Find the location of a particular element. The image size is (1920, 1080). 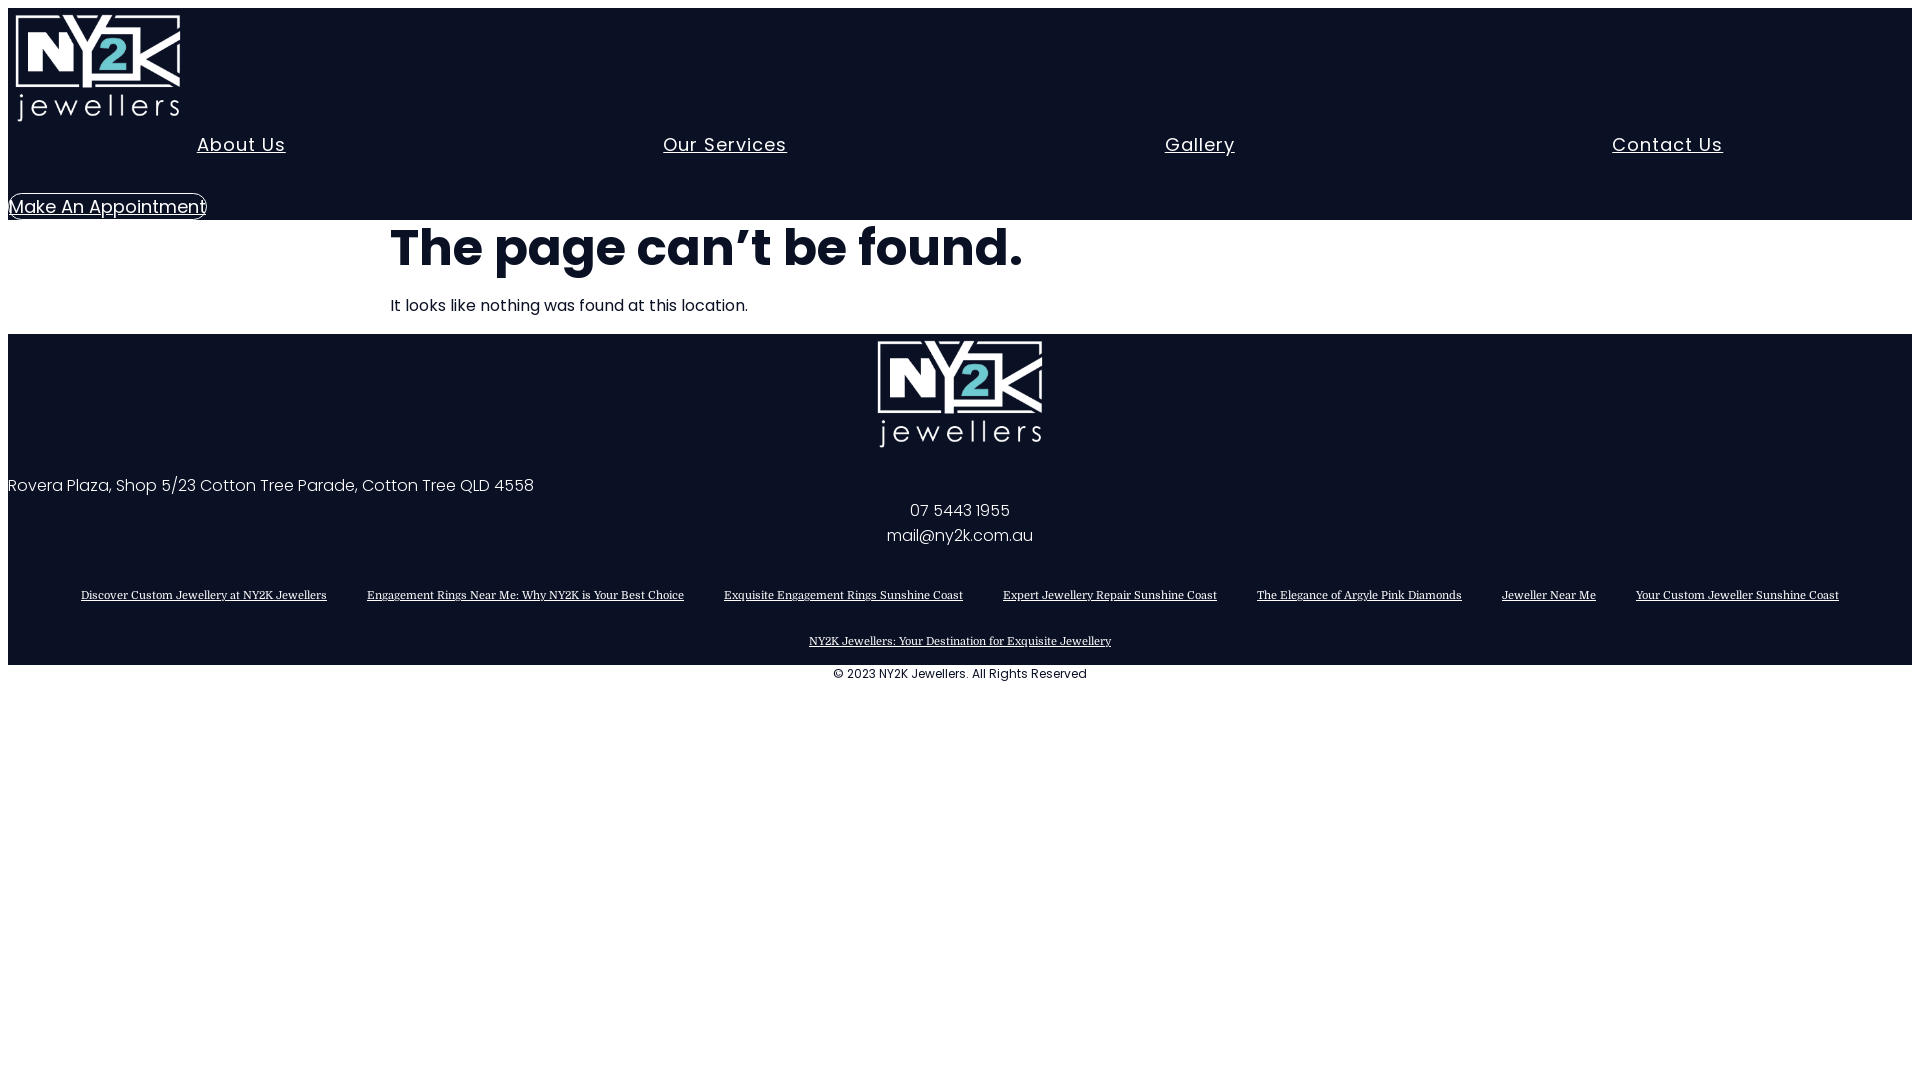

Discover Custom Jewellery at NY2K Jewellers is located at coordinates (204, 596).